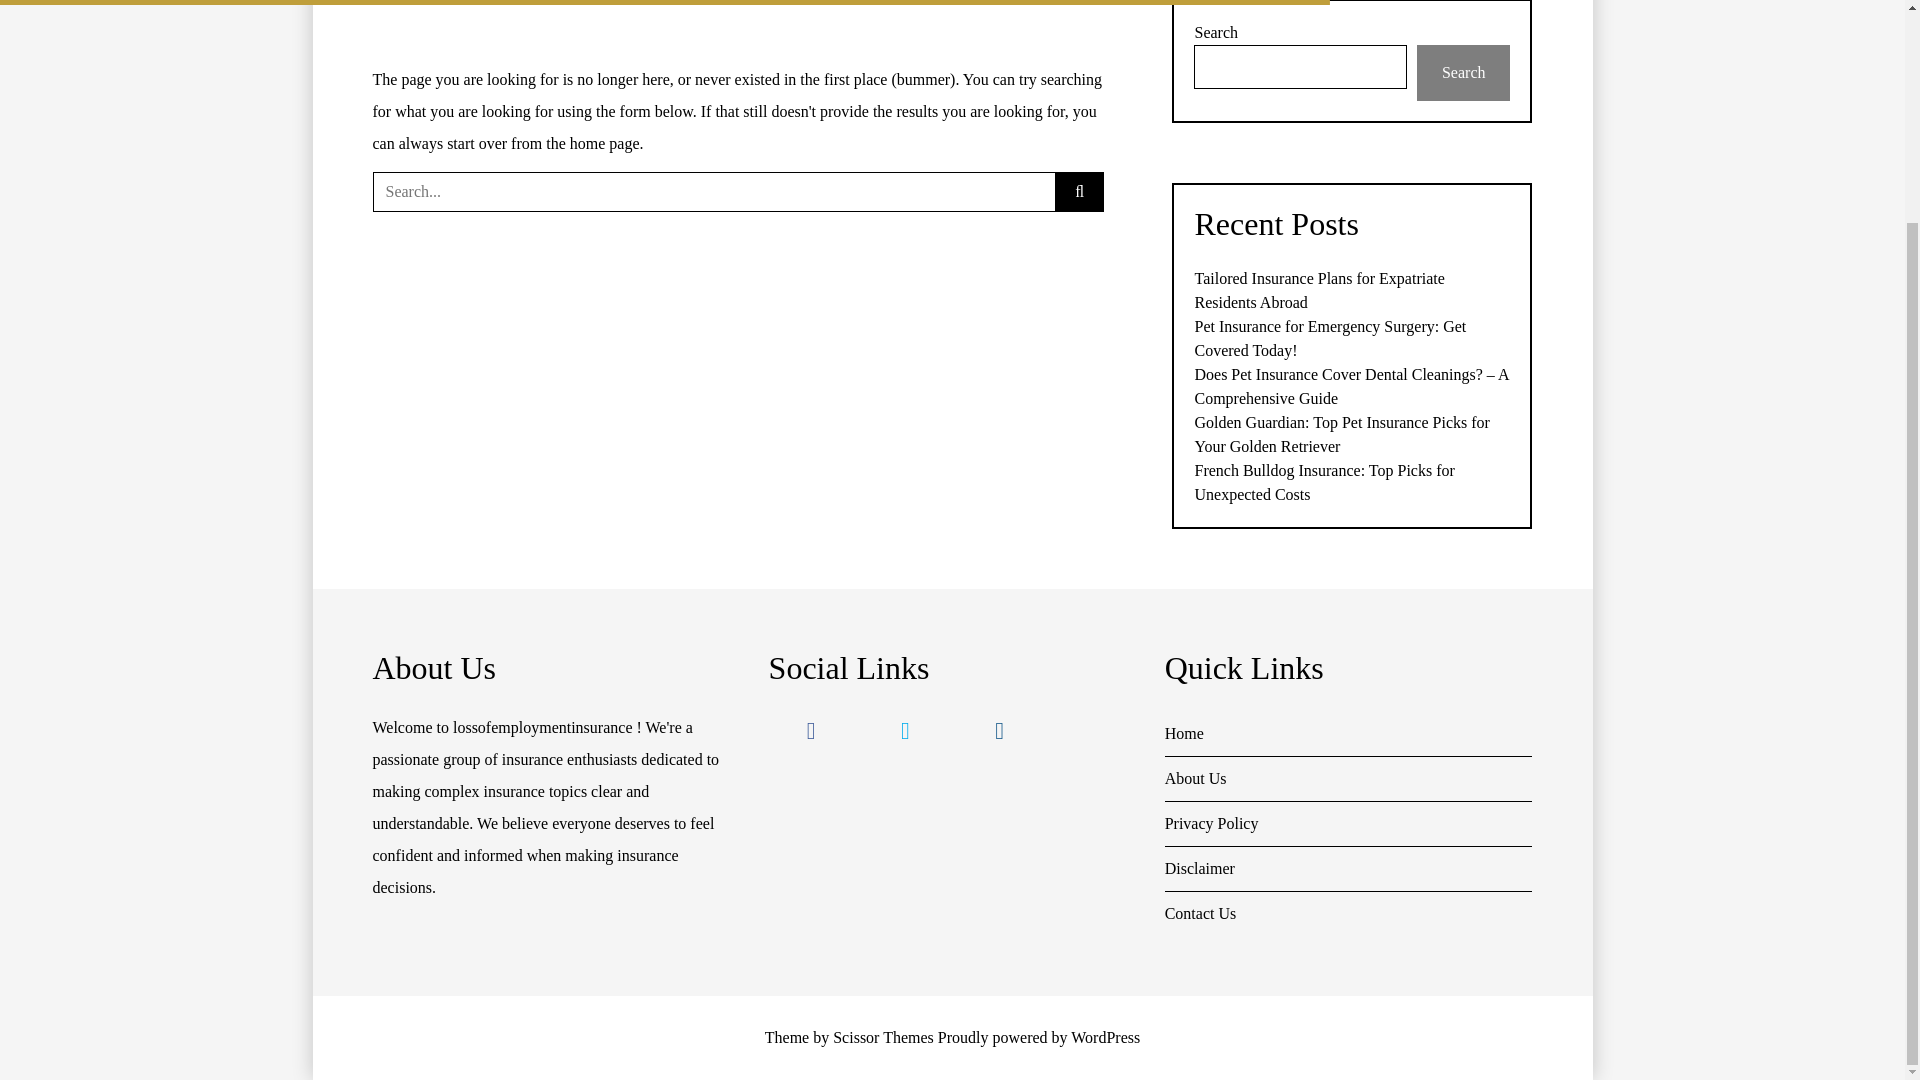  What do you see at coordinates (1348, 780) in the screenshot?
I see `About Us` at bounding box center [1348, 780].